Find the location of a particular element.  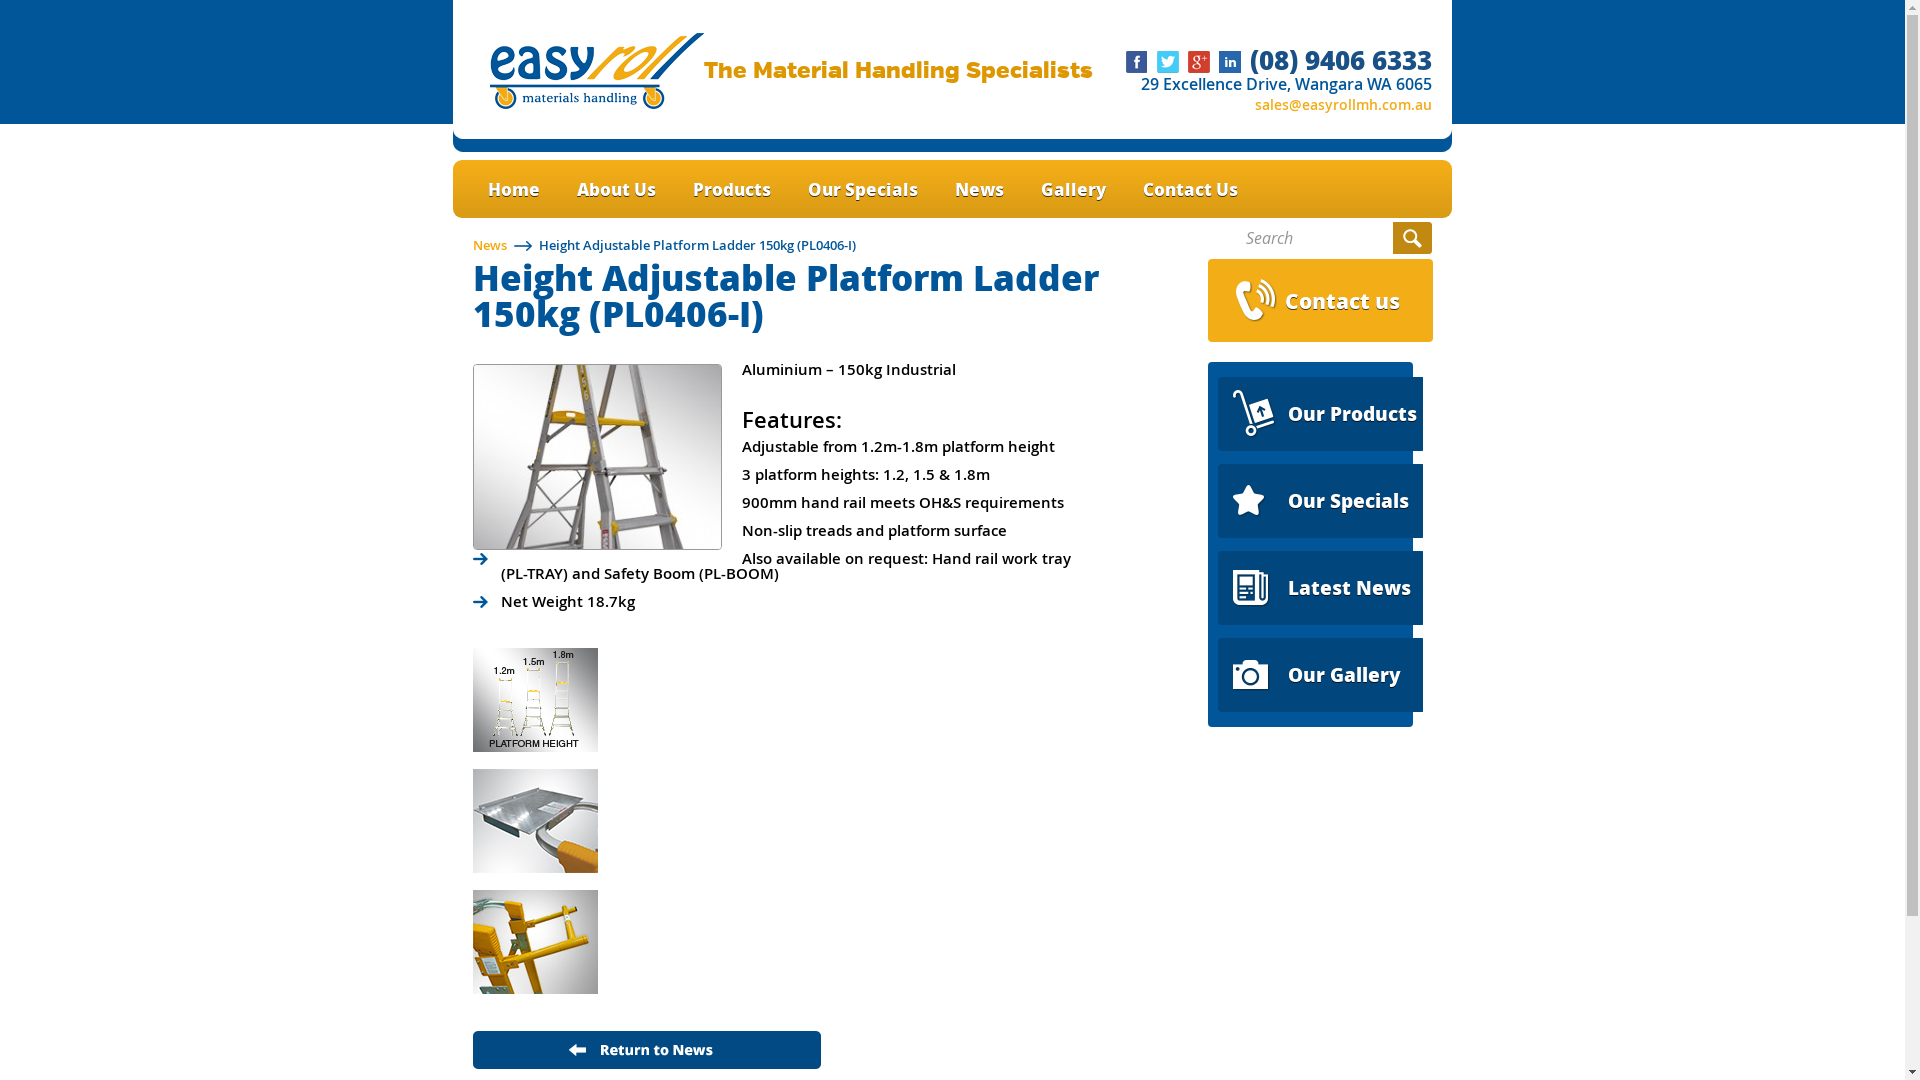

News is located at coordinates (489, 245).